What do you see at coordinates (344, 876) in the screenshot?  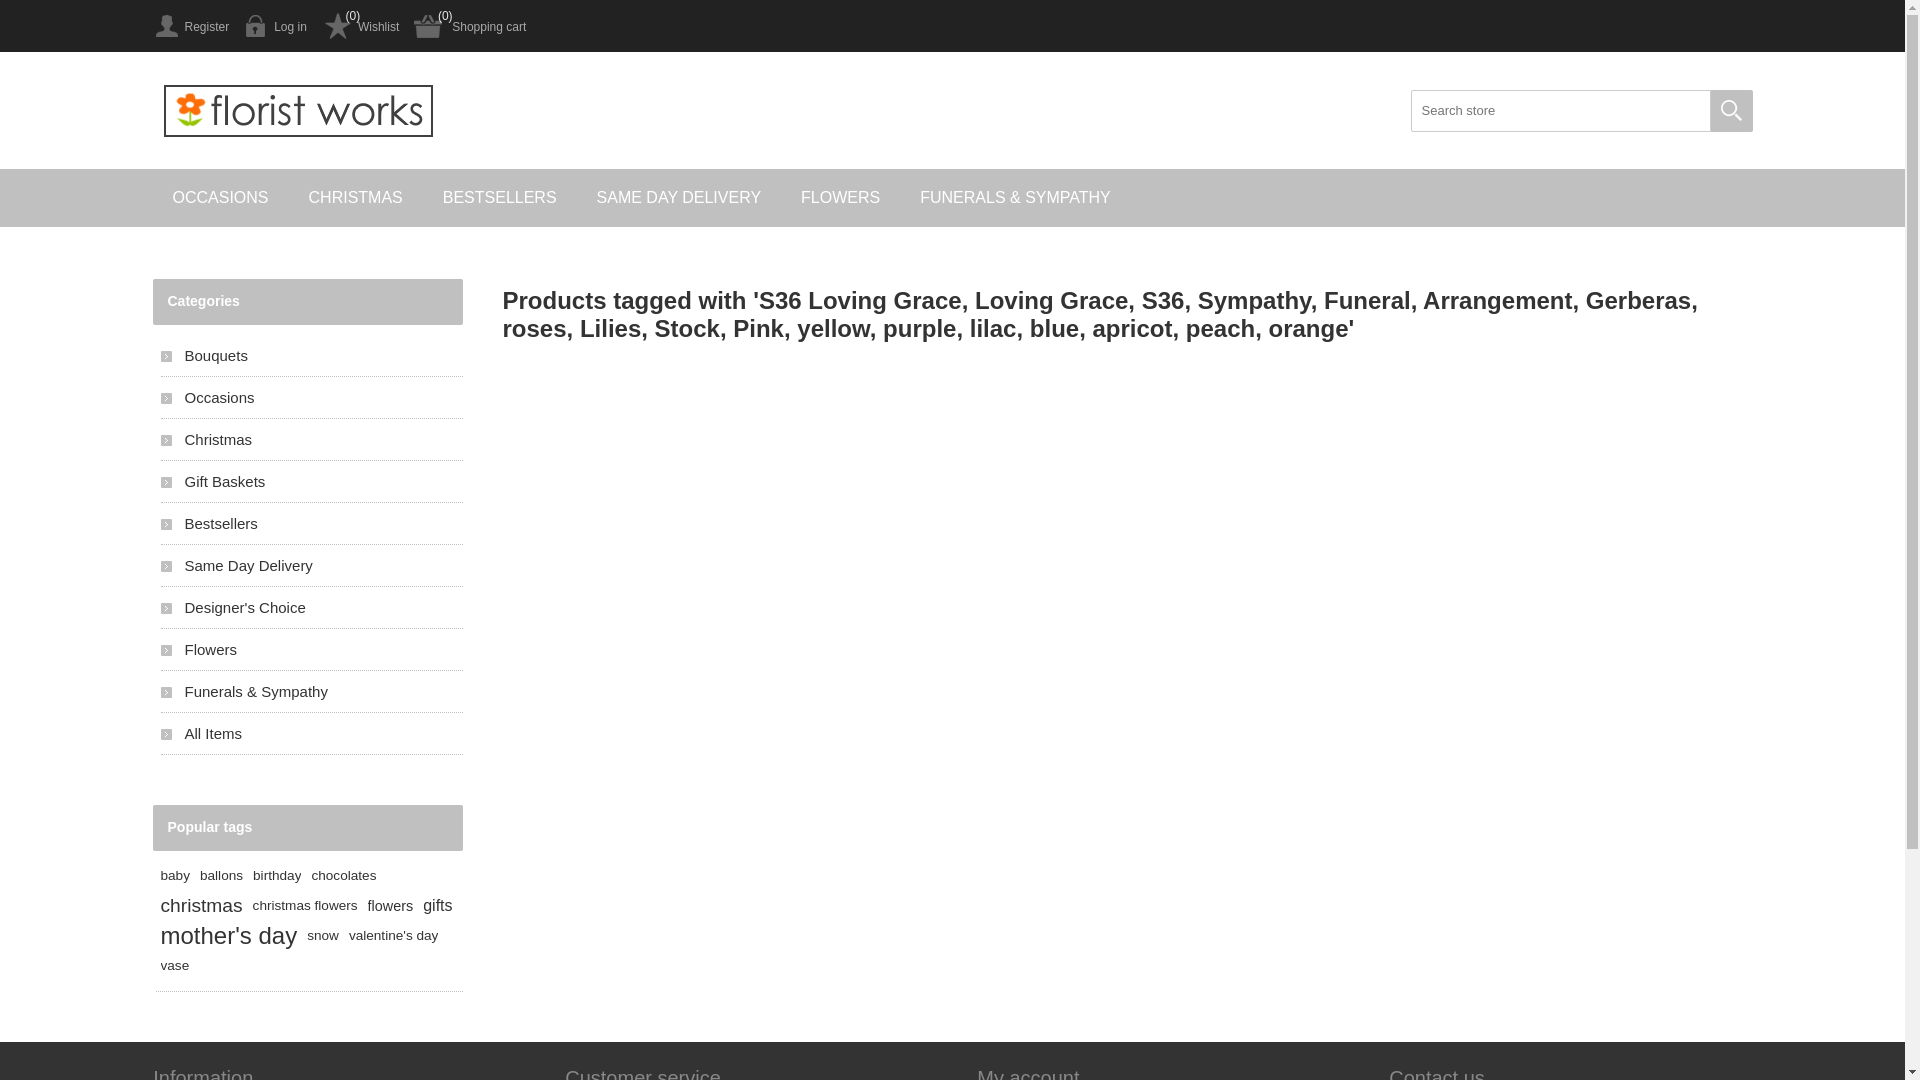 I see `chocolates` at bounding box center [344, 876].